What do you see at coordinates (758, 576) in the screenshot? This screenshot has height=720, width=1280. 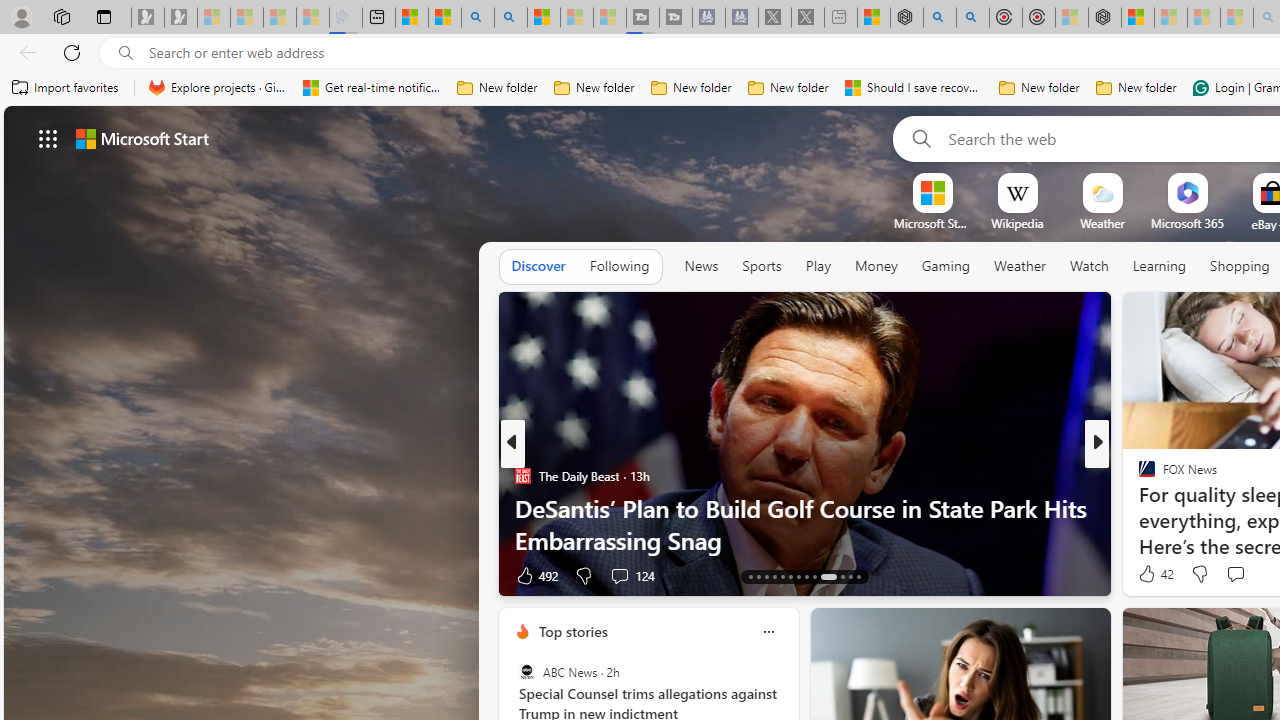 I see `AutomationID: tab-14` at bounding box center [758, 576].